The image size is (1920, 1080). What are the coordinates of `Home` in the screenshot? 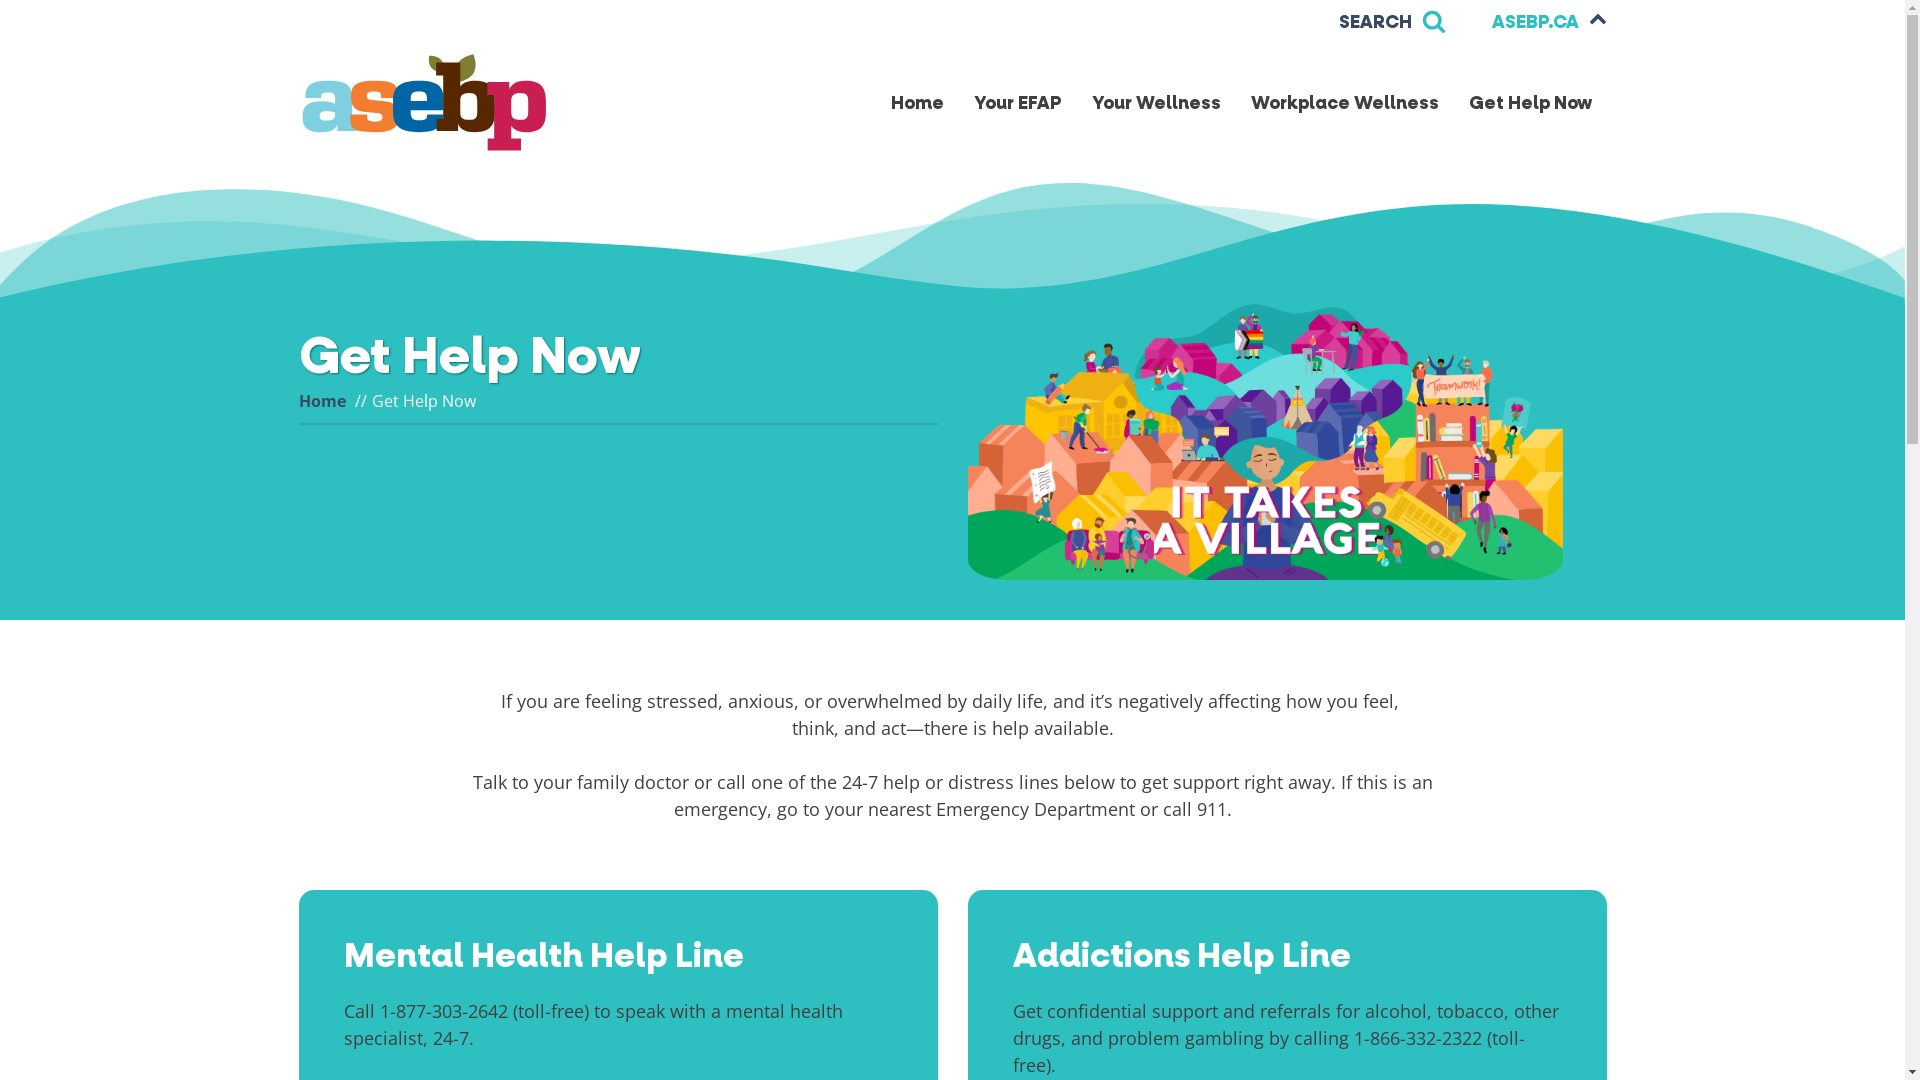 It's located at (322, 401).